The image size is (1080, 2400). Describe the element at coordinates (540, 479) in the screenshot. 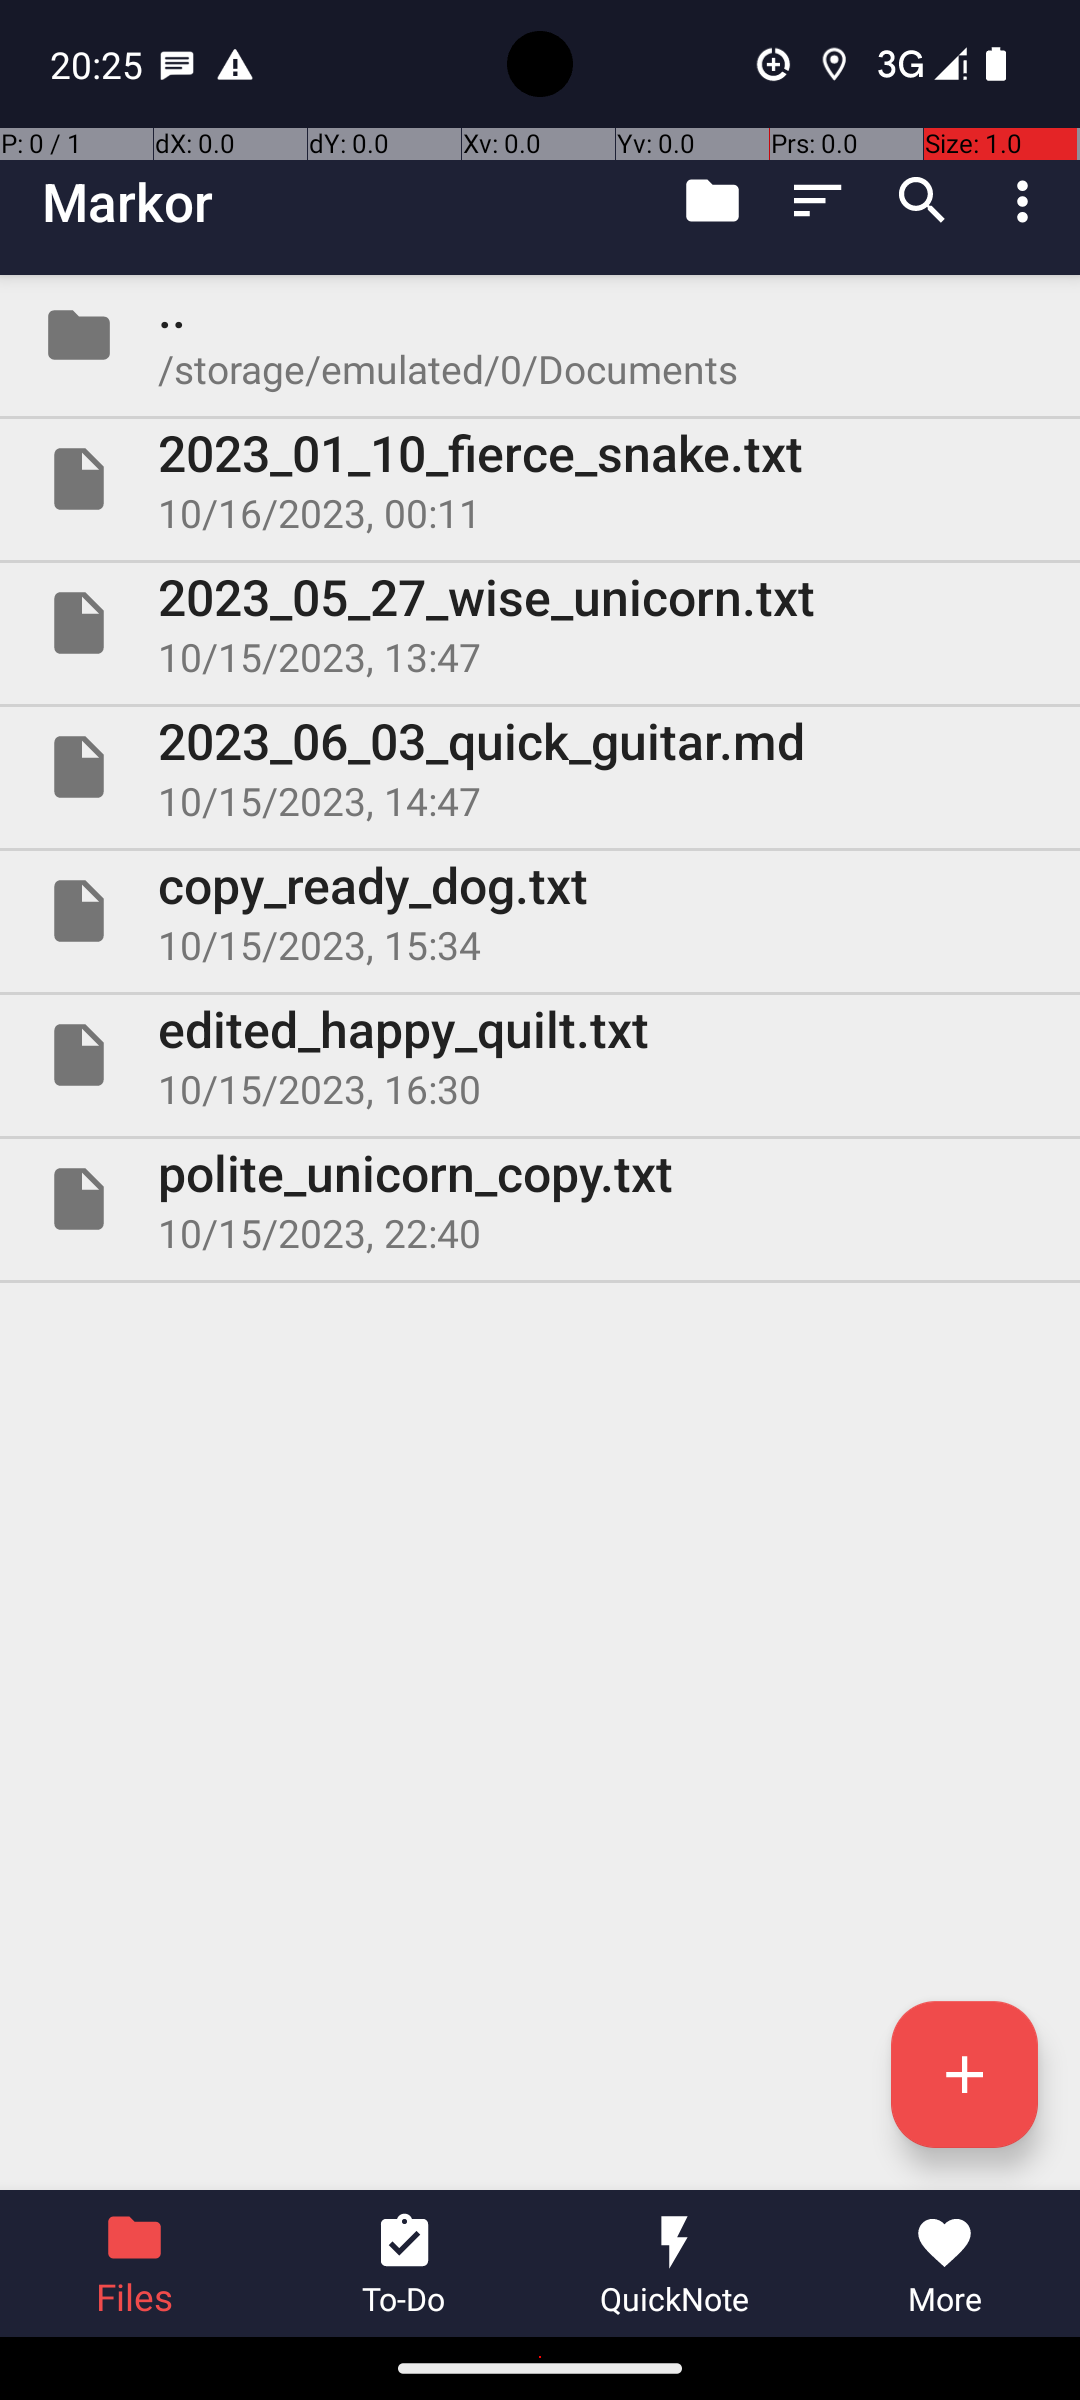

I see `File 2023_01_10_fierce_snake.txt ` at that location.